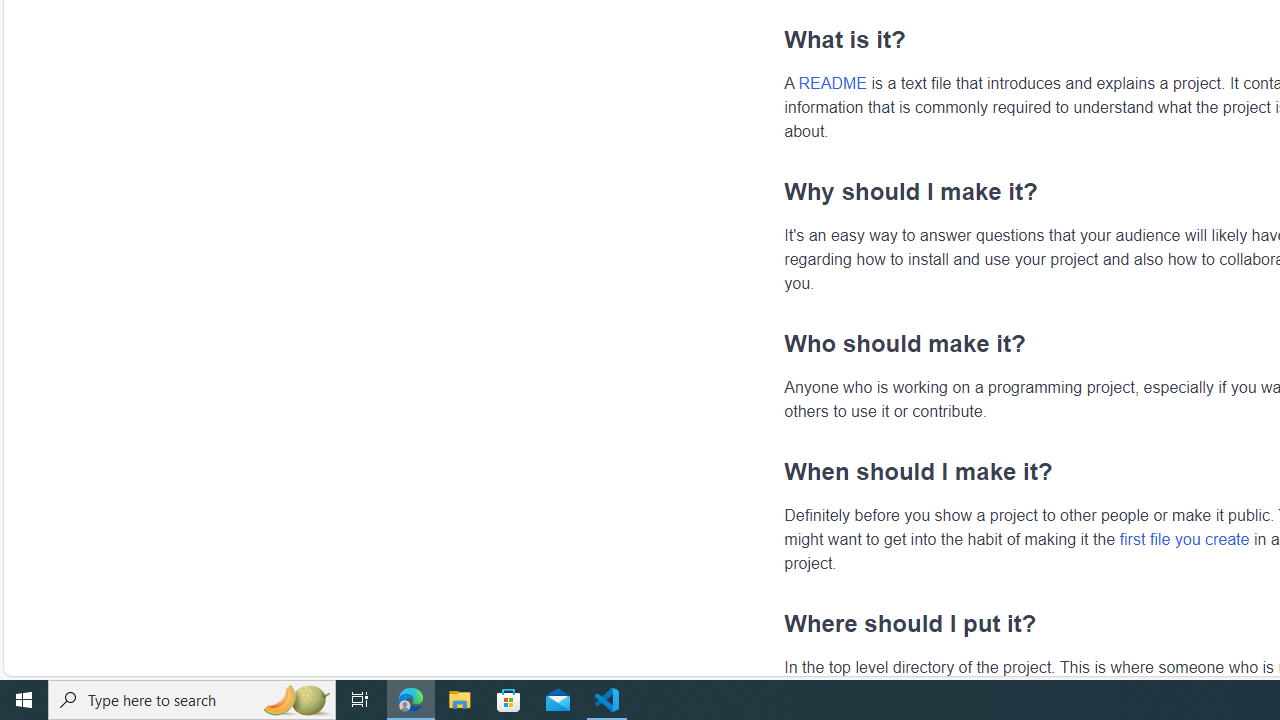 This screenshot has height=720, width=1280. What do you see at coordinates (774, 623) in the screenshot?
I see `Anchor` at bounding box center [774, 623].